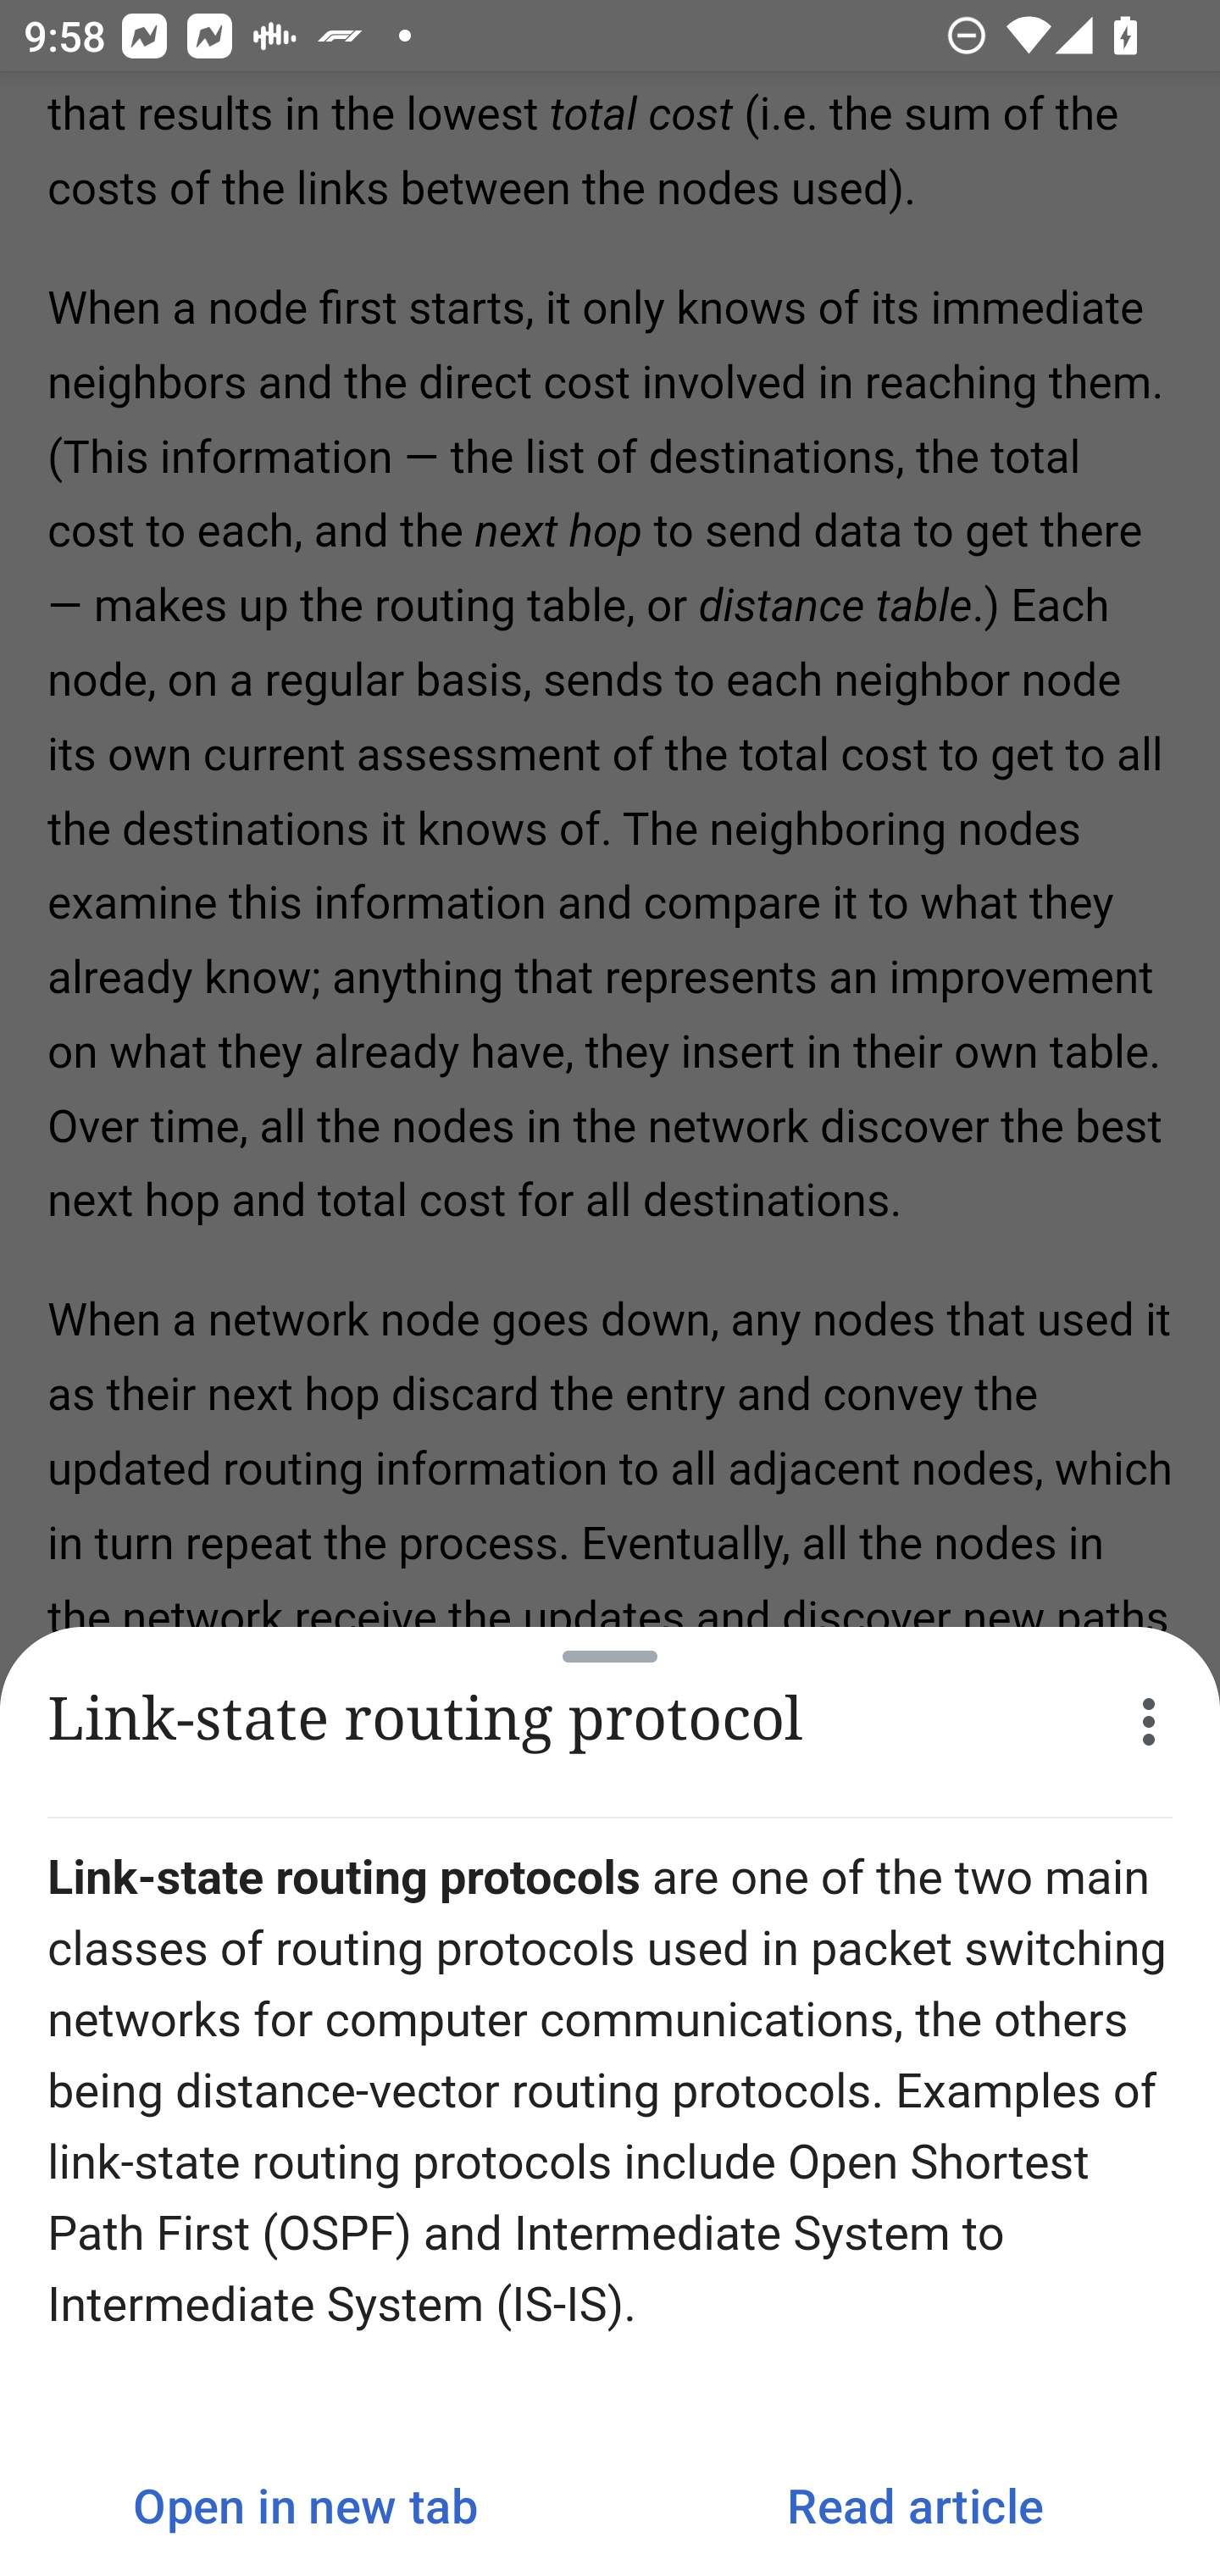 Image resolution: width=1220 pixels, height=2576 pixels. What do you see at coordinates (915, 2505) in the screenshot?
I see `Read article` at bounding box center [915, 2505].